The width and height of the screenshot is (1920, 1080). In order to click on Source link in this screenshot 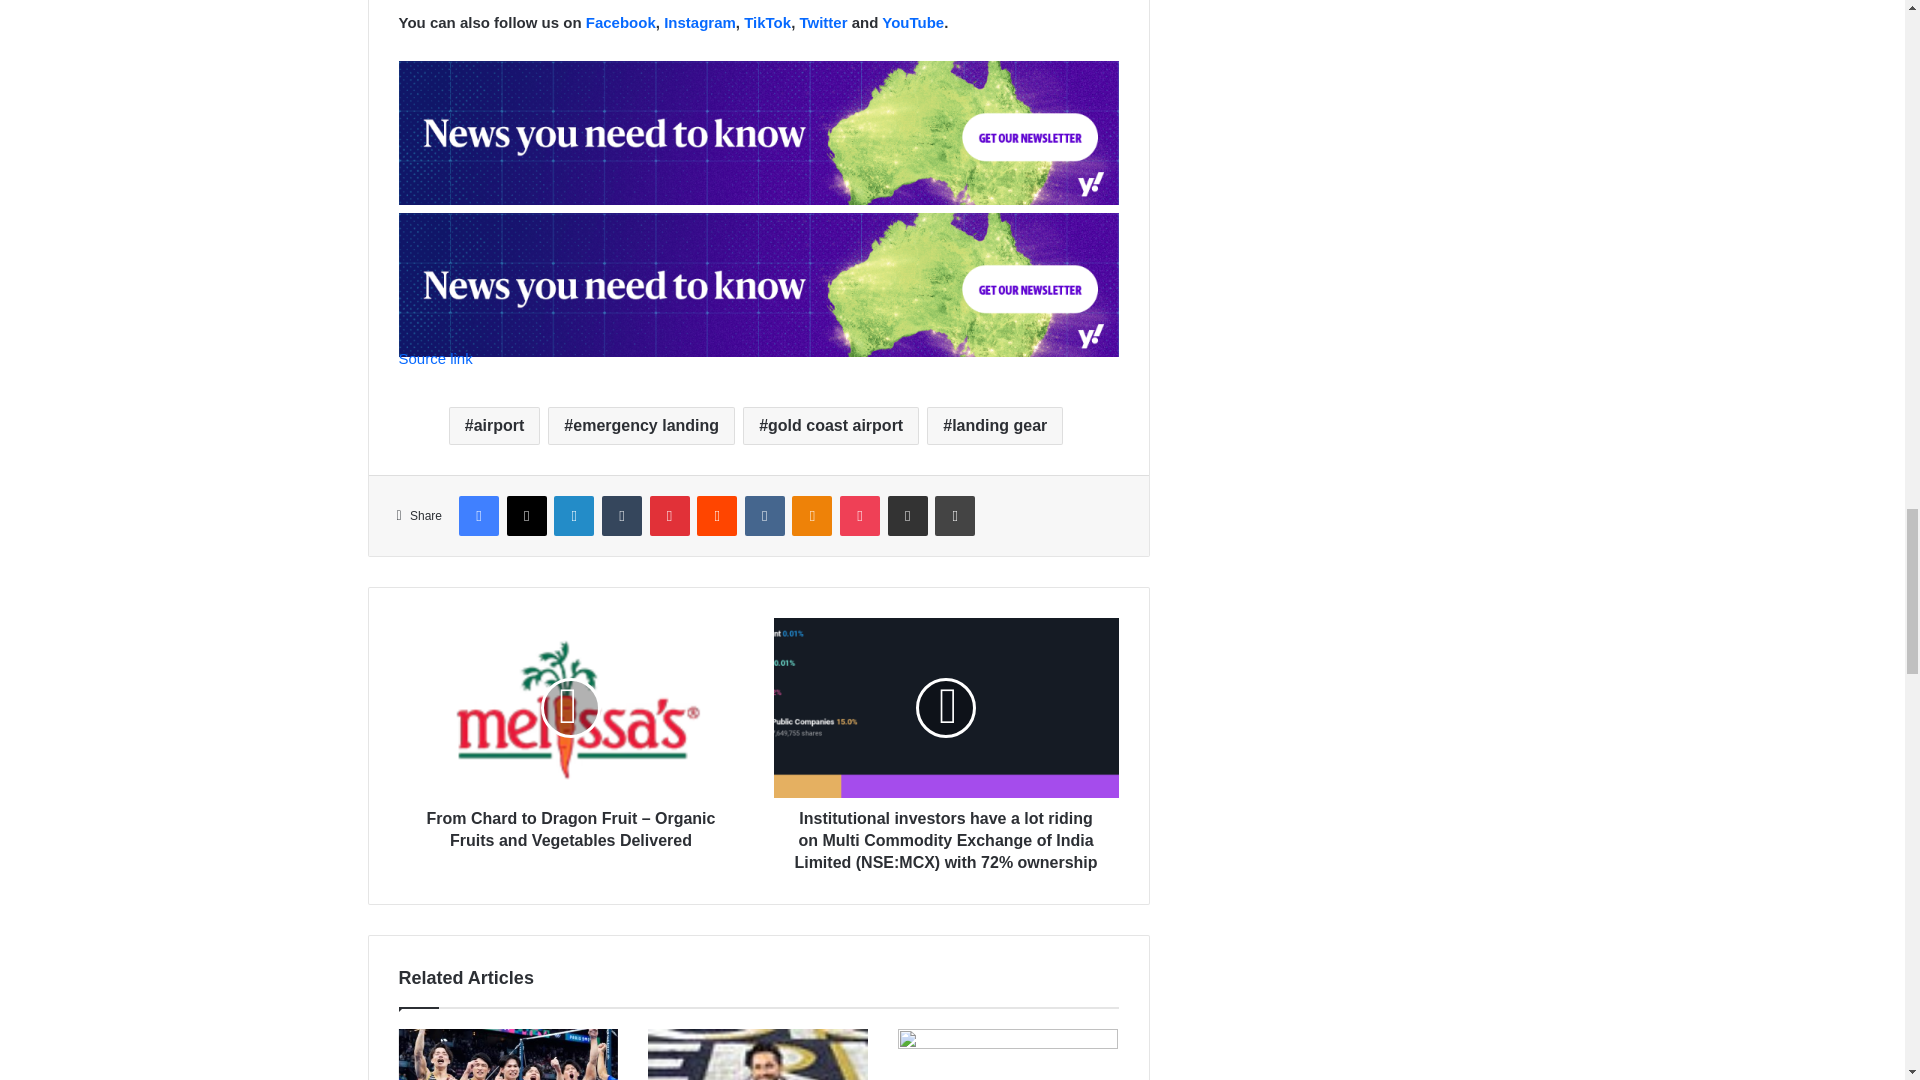, I will do `click(434, 358)`.